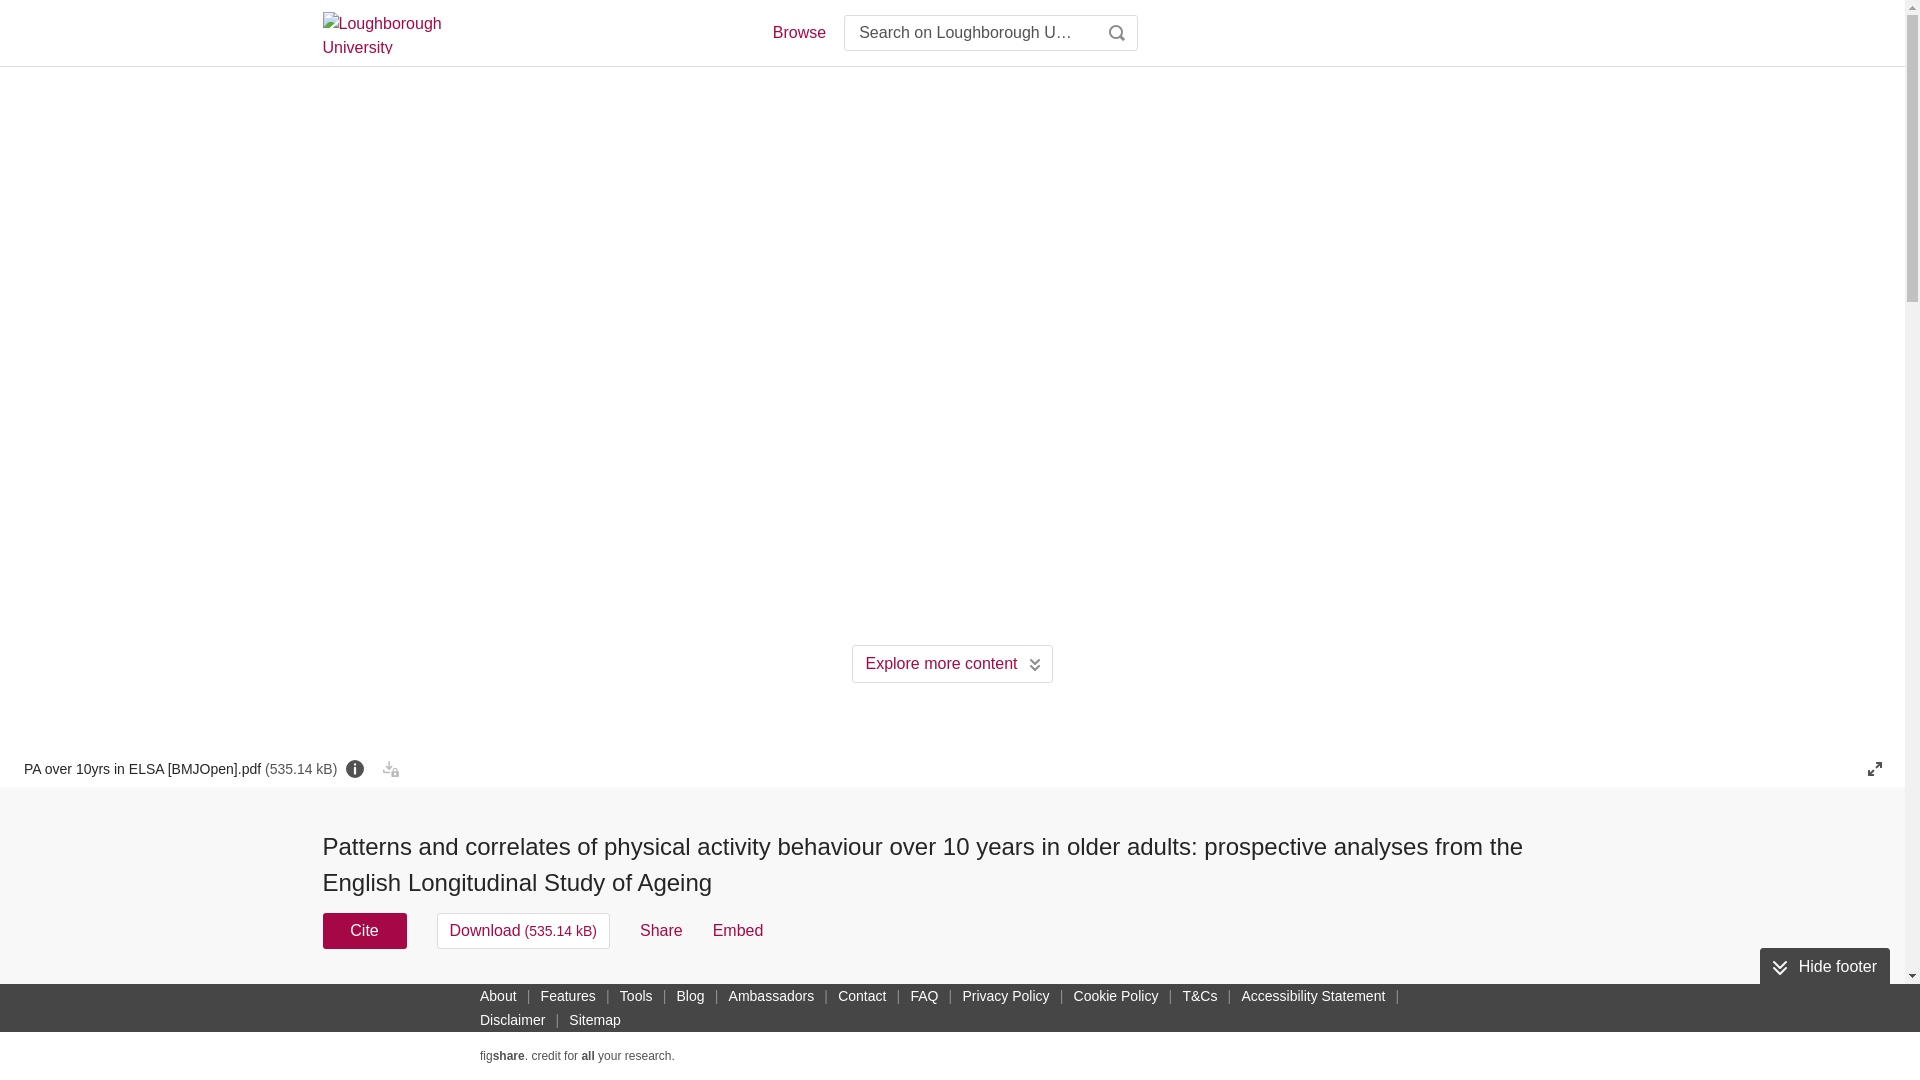 The height and width of the screenshot is (1080, 1920). I want to click on Tools, so click(636, 995).